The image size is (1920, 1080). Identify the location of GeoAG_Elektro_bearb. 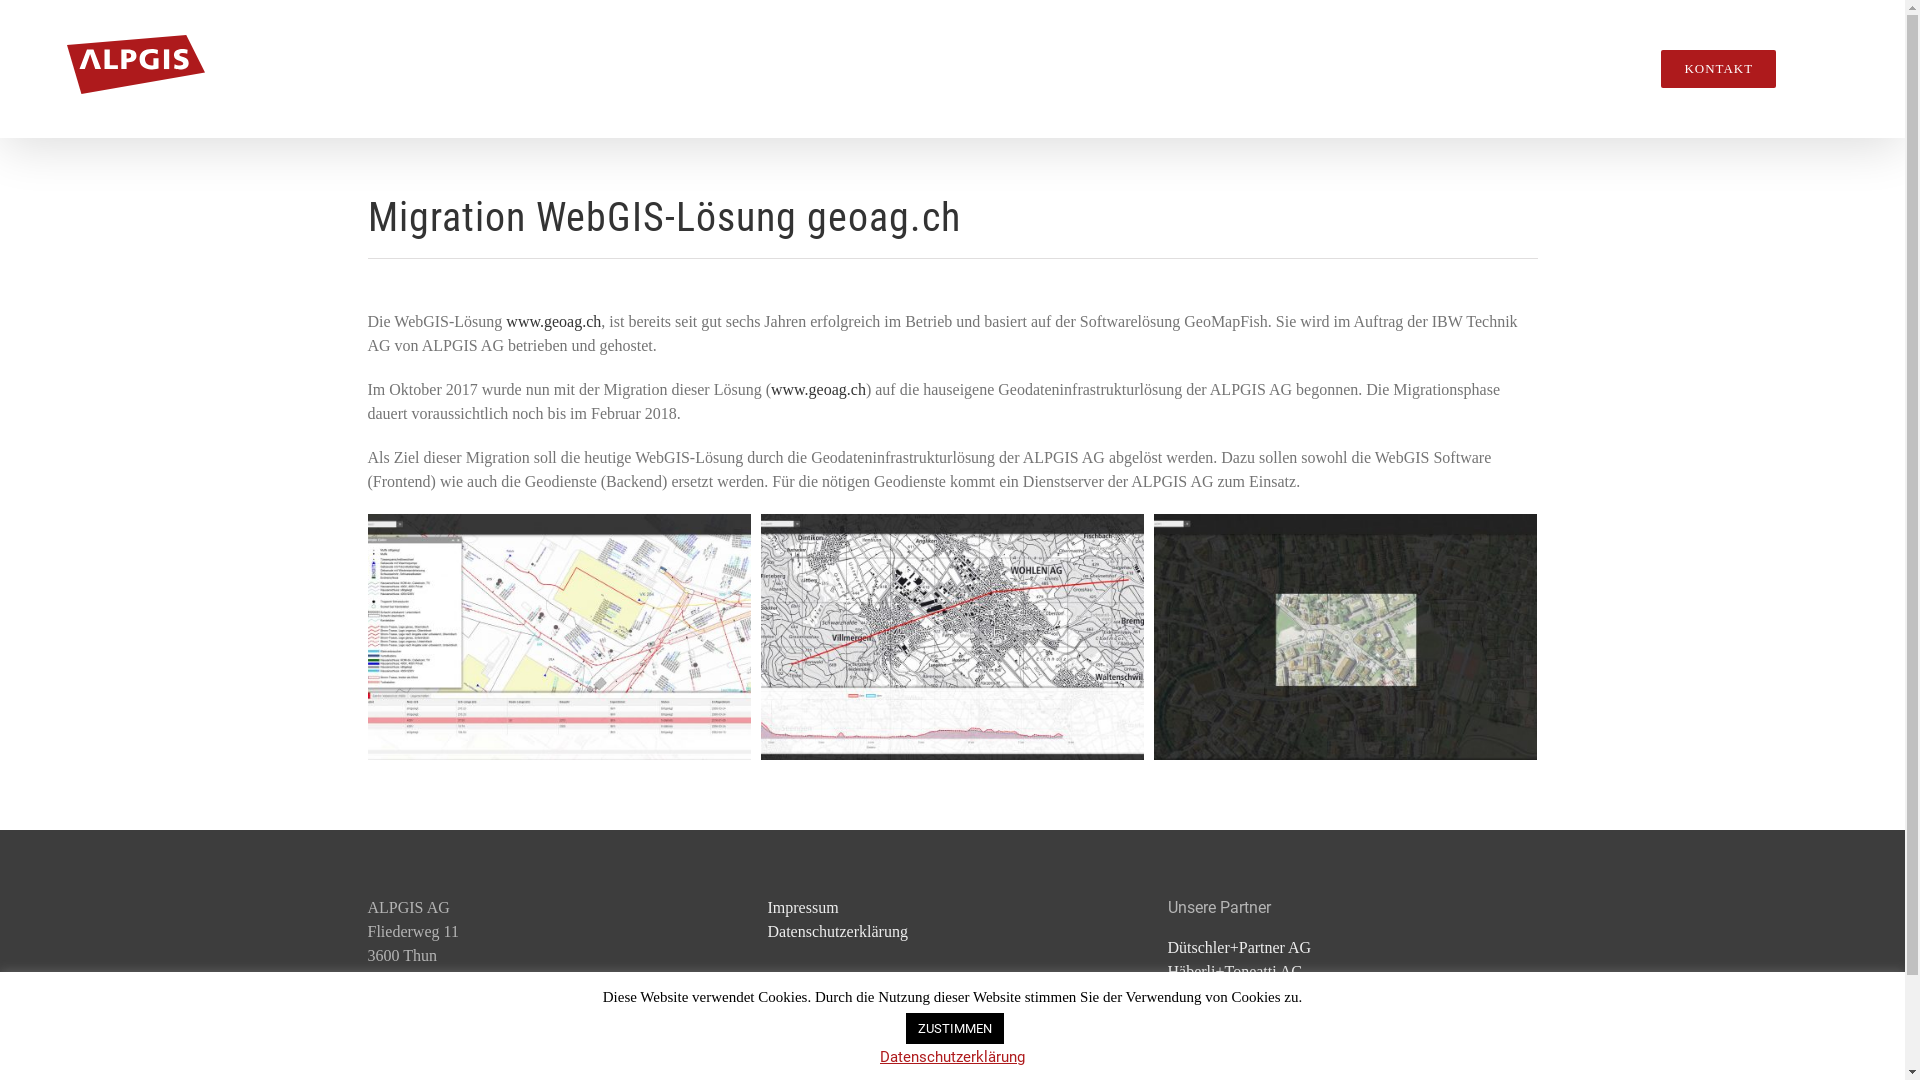
(560, 637).